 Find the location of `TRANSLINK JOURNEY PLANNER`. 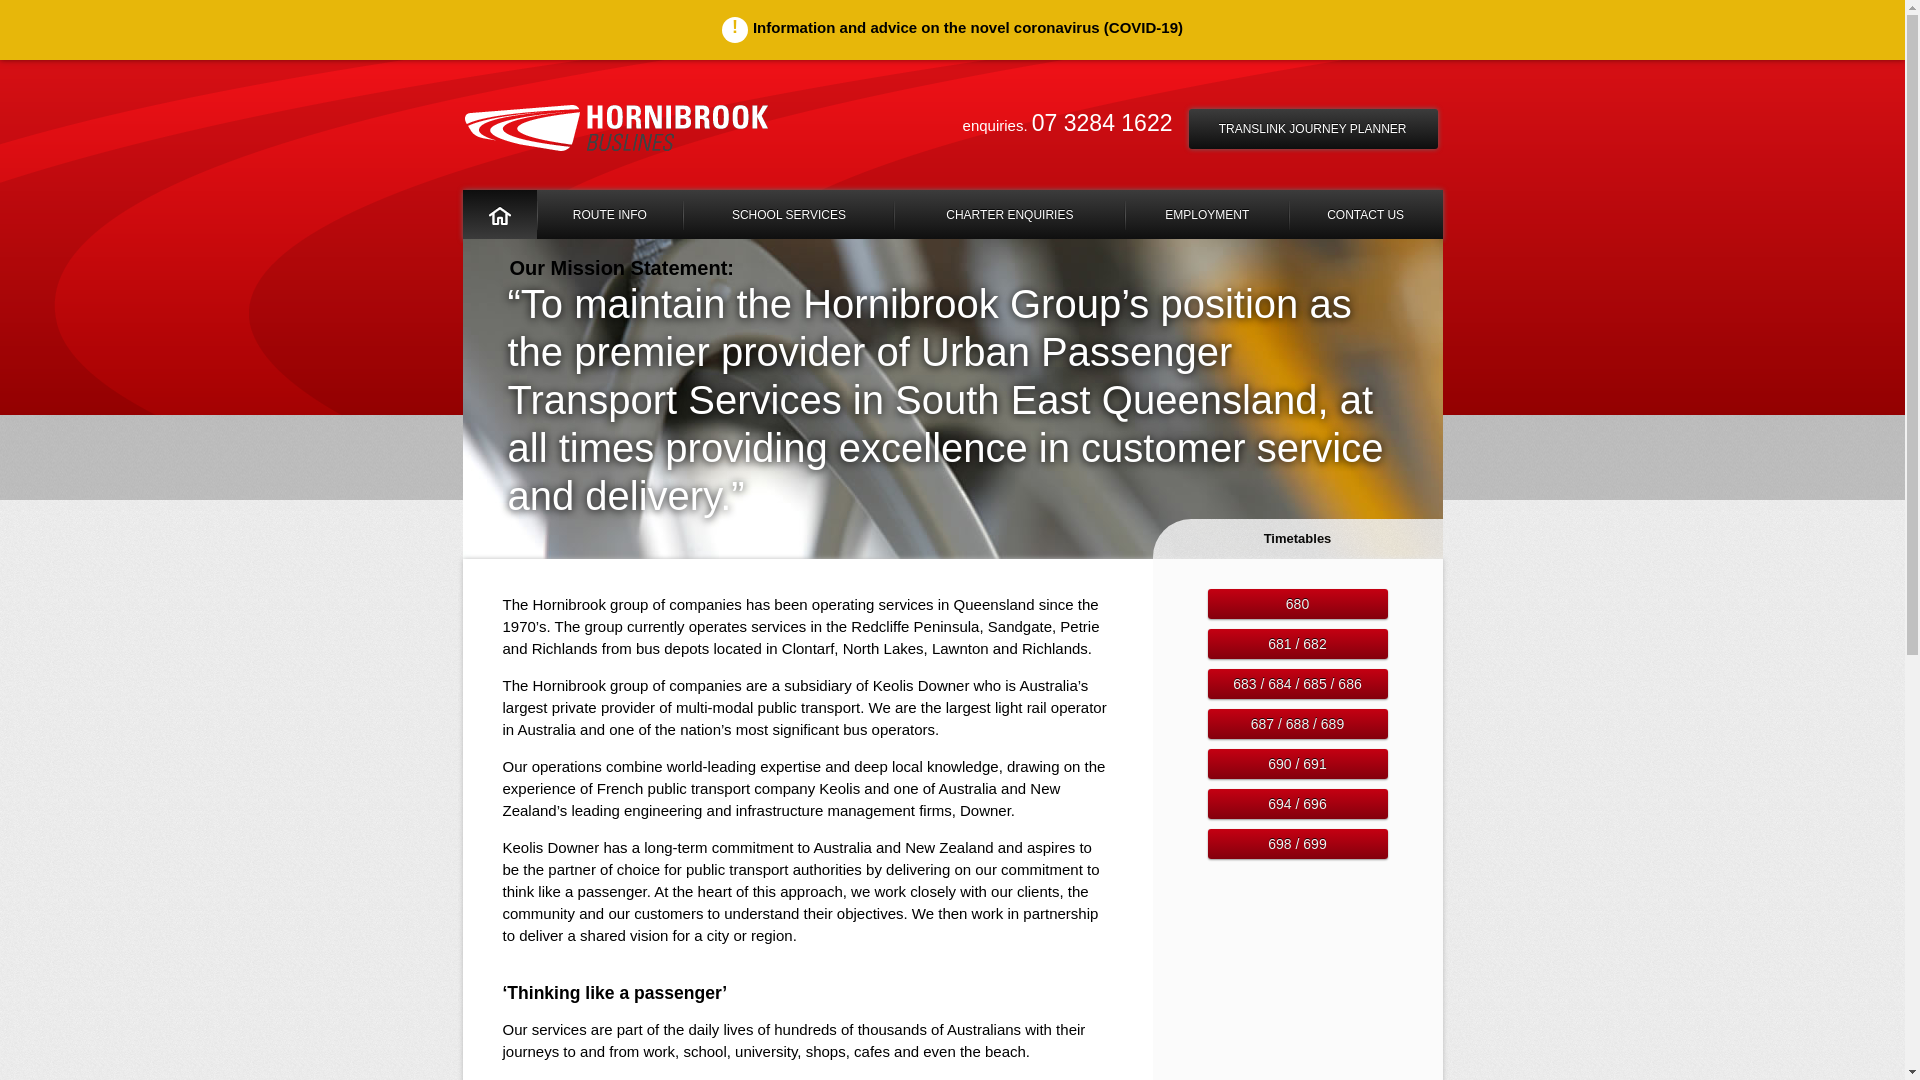

TRANSLINK JOURNEY PLANNER is located at coordinates (1313, 129).